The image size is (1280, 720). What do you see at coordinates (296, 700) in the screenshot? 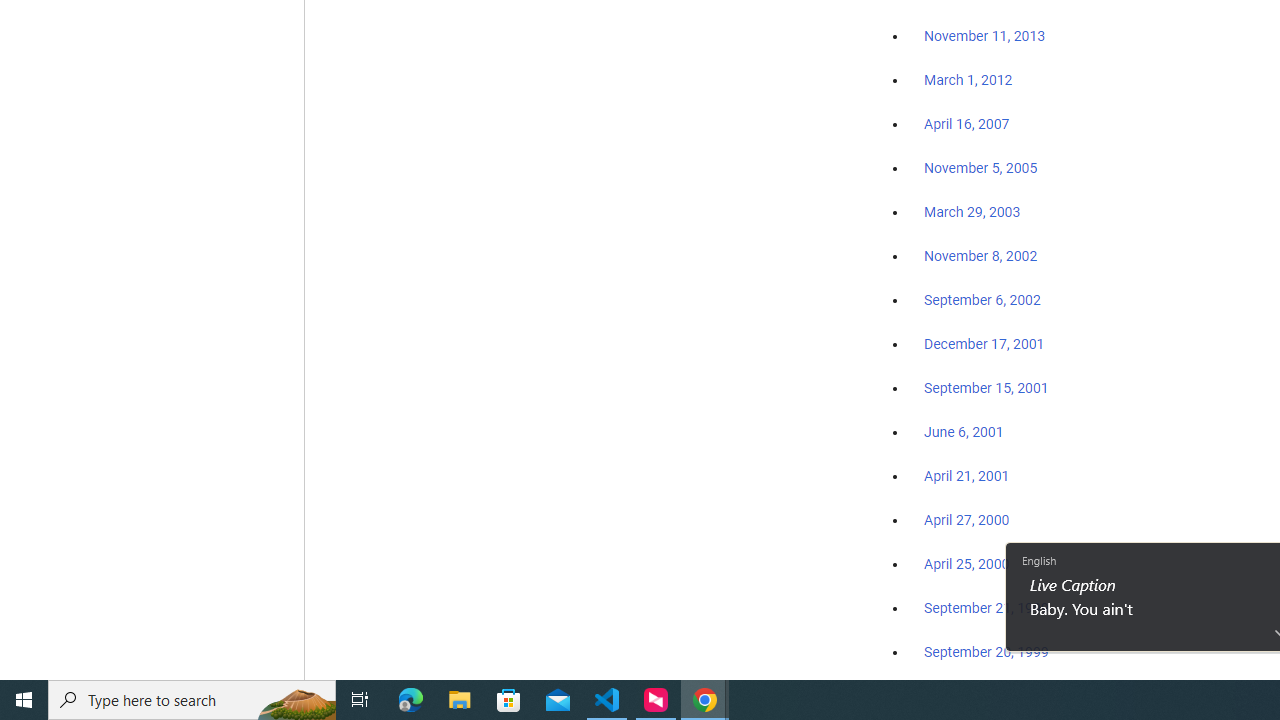
I see `Search highlights icon opens search home window` at bounding box center [296, 700].